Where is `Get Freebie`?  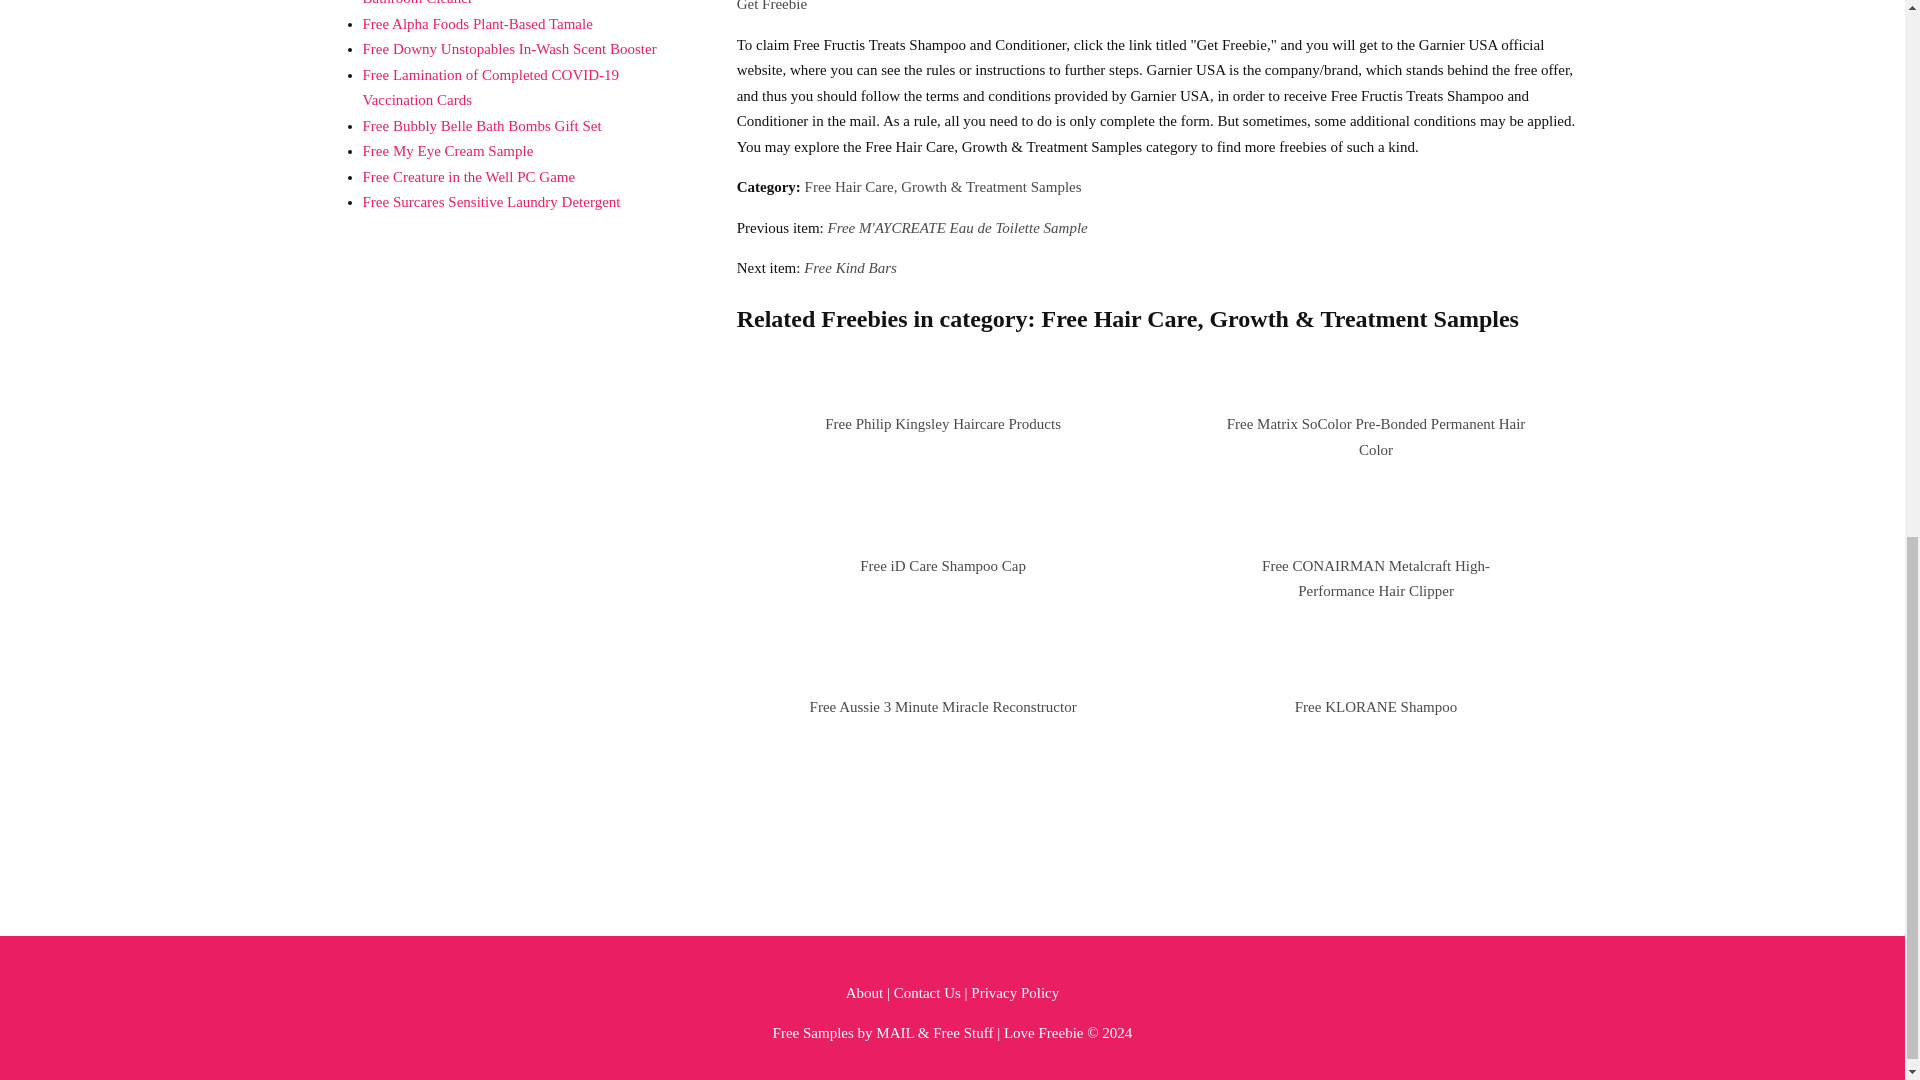
Get Freebie is located at coordinates (772, 6).